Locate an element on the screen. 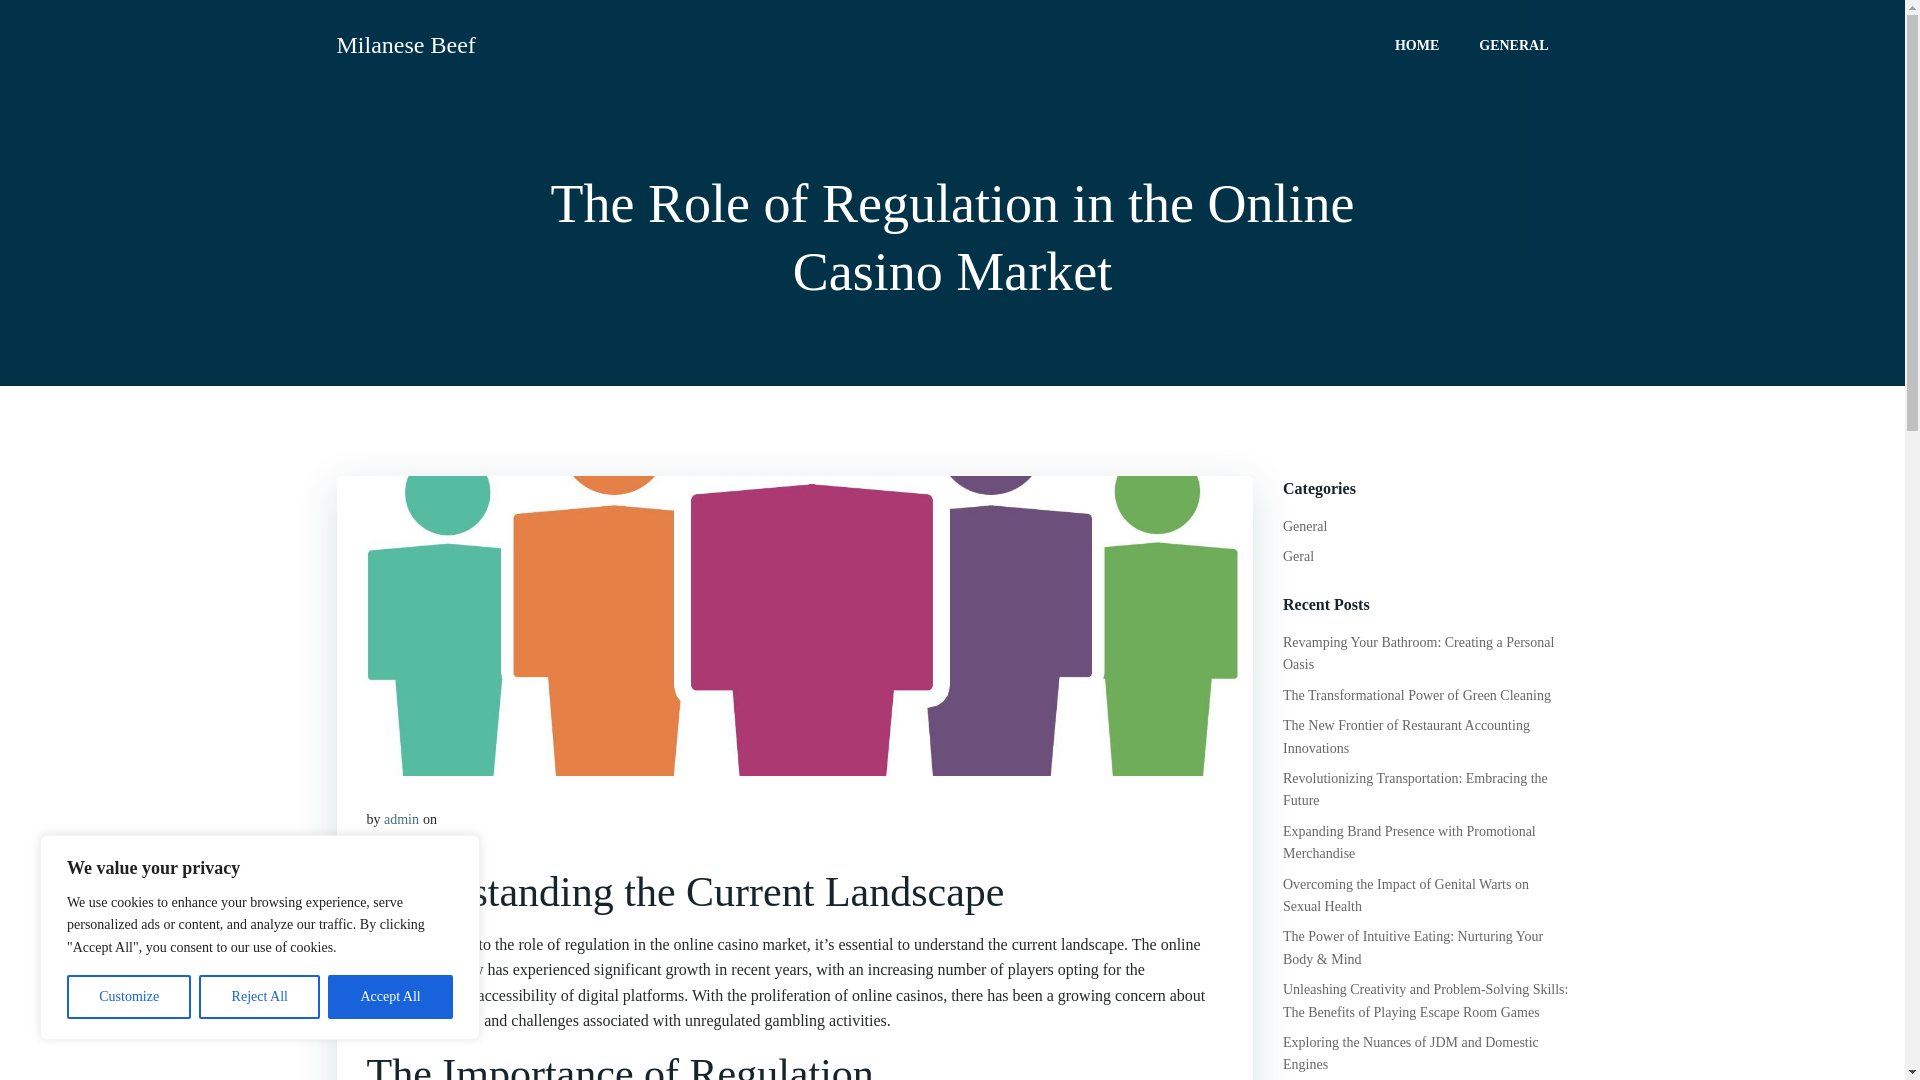  Accept All is located at coordinates (390, 997).